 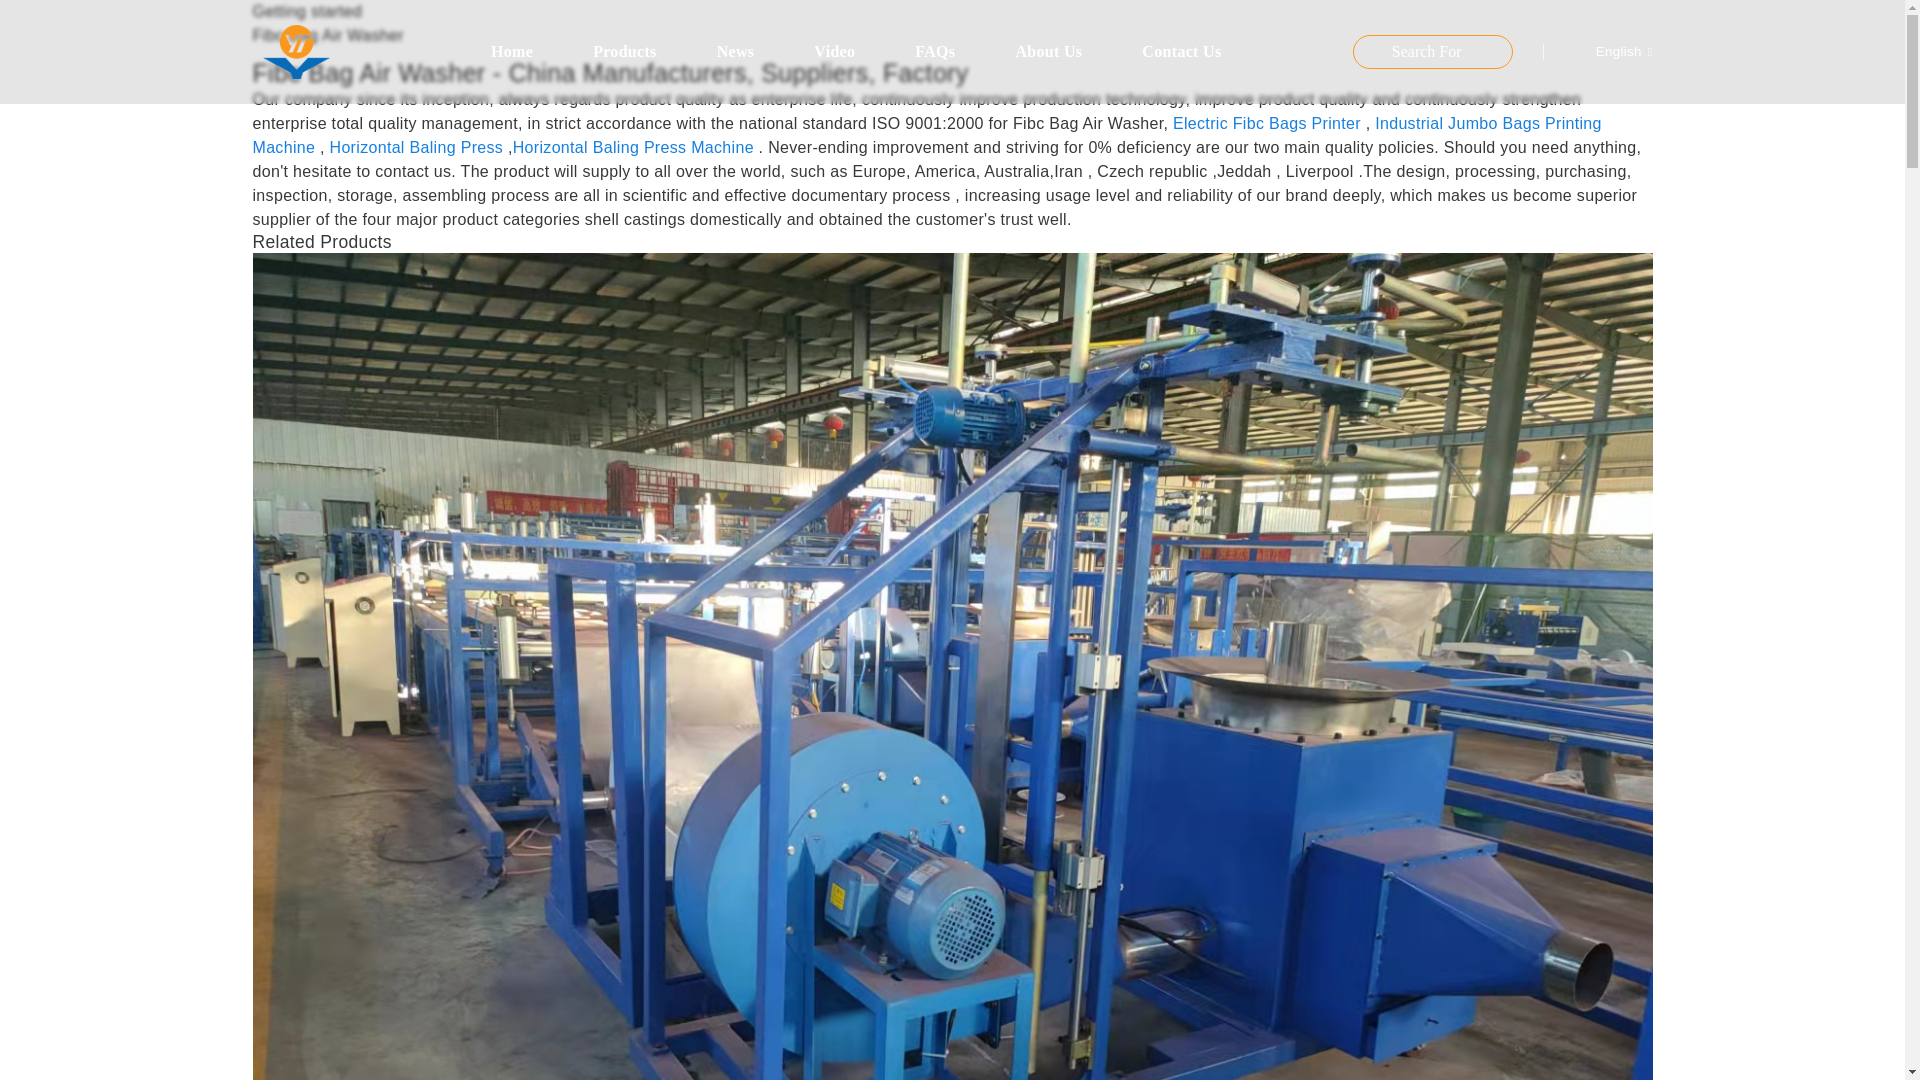 I want to click on Electric Fibc Bags Printer, so click(x=1267, y=122).